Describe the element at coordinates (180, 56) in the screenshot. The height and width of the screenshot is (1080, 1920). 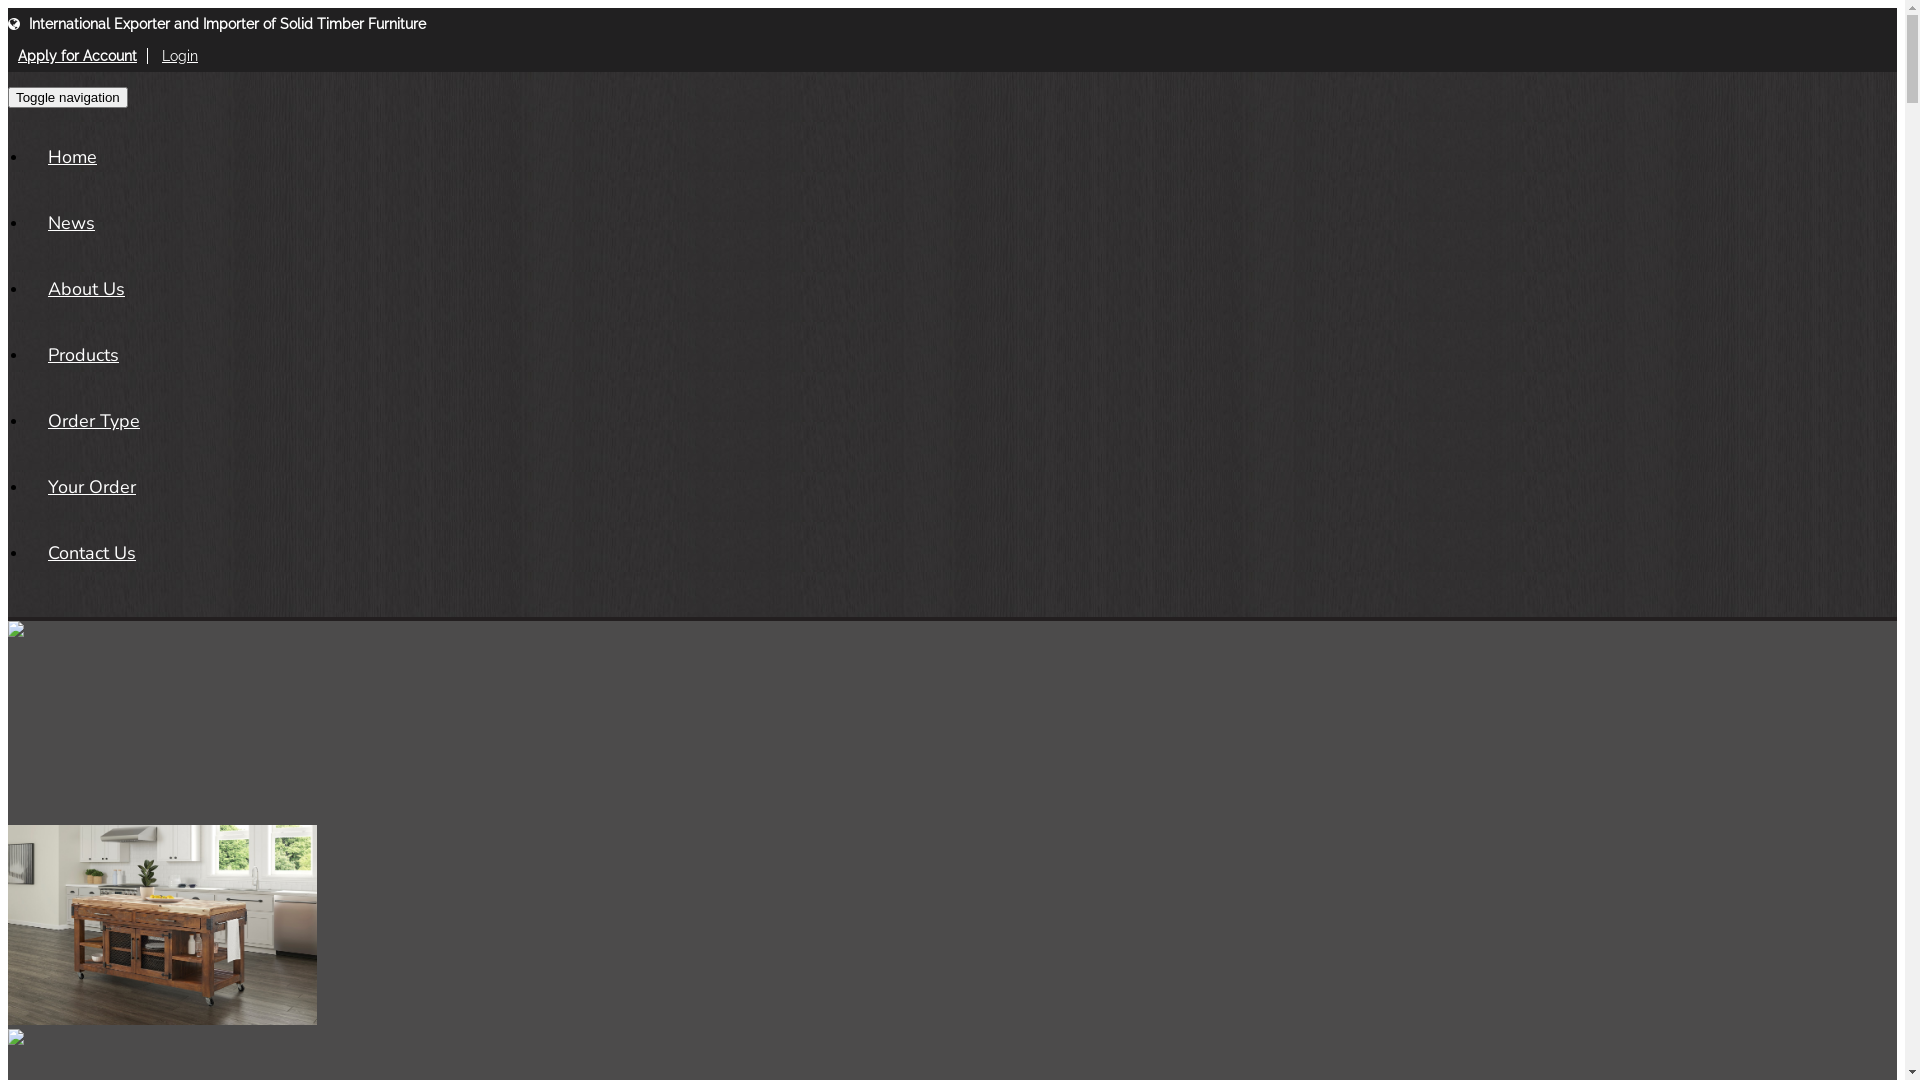
I see `Login` at that location.